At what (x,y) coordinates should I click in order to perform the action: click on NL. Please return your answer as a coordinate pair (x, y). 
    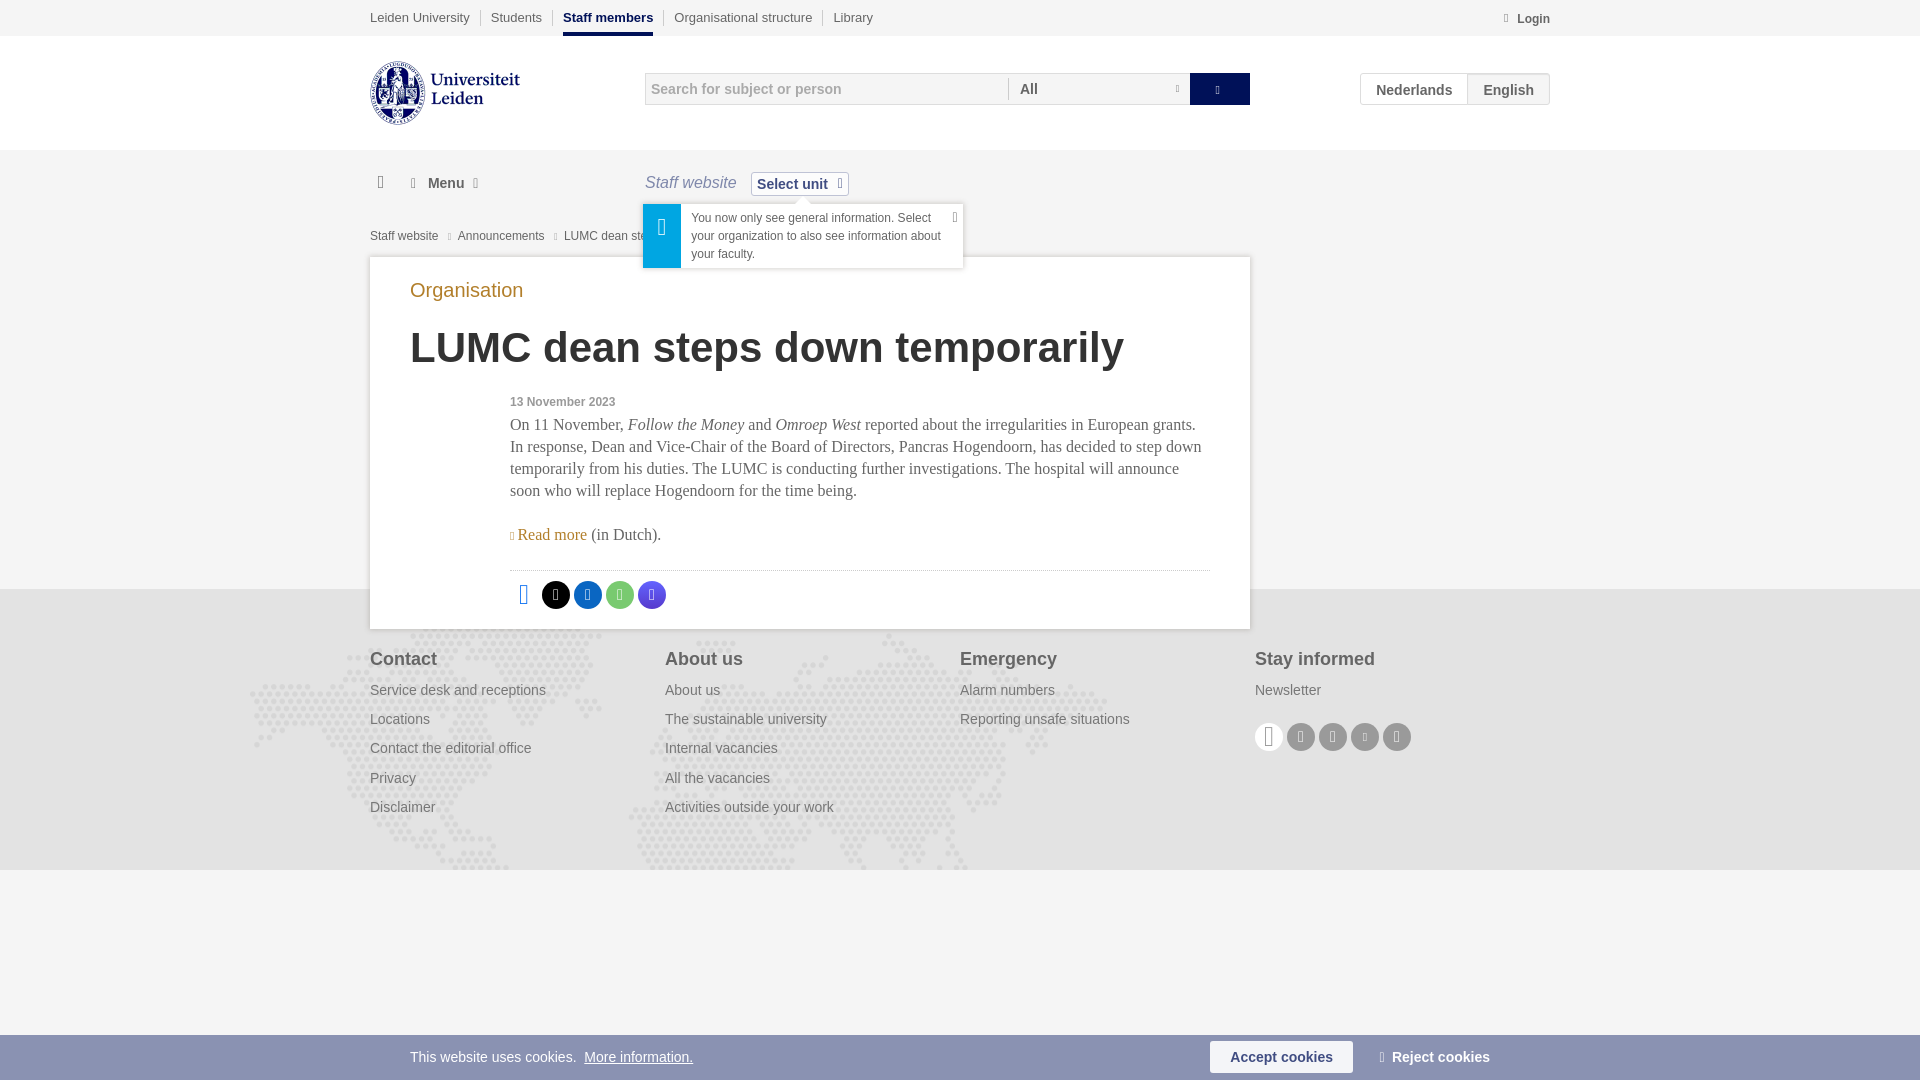
    Looking at the image, I should click on (1414, 88).